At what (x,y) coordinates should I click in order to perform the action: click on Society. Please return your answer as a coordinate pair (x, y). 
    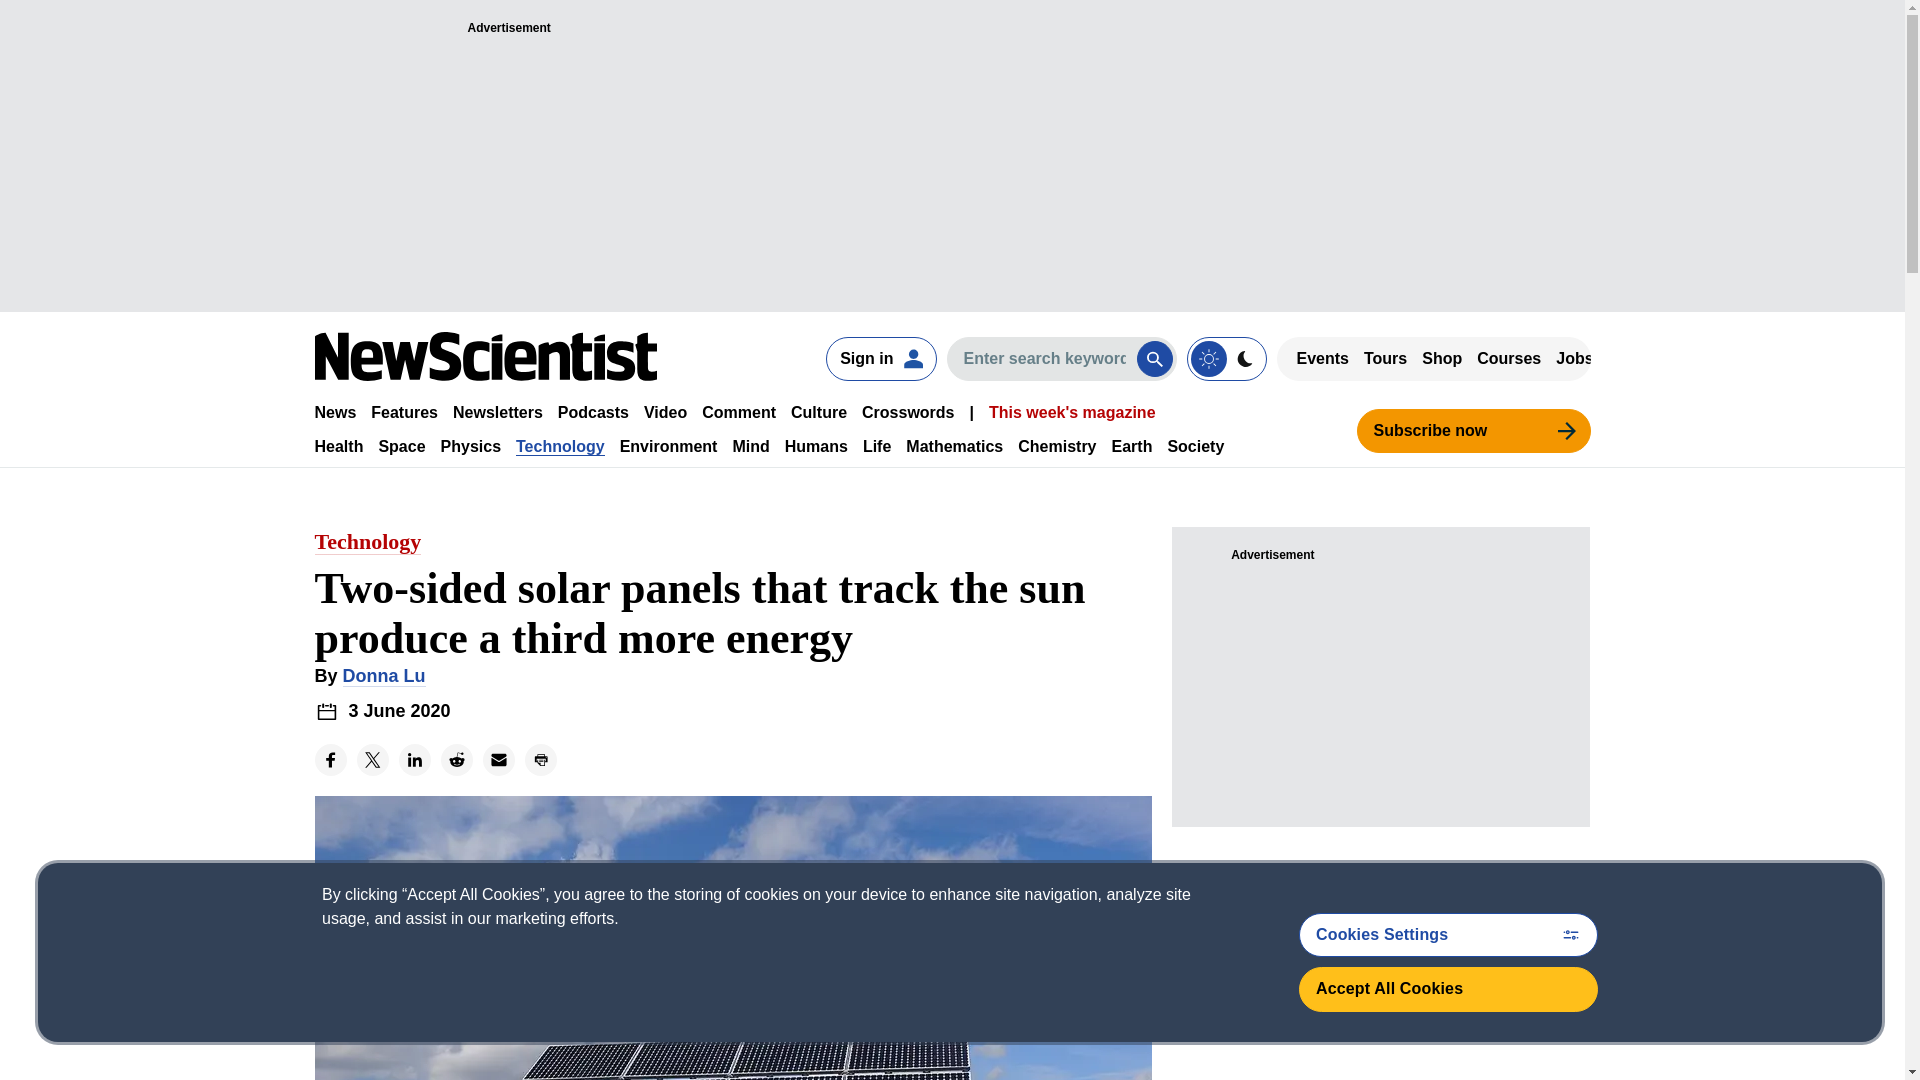
    Looking at the image, I should click on (1196, 446).